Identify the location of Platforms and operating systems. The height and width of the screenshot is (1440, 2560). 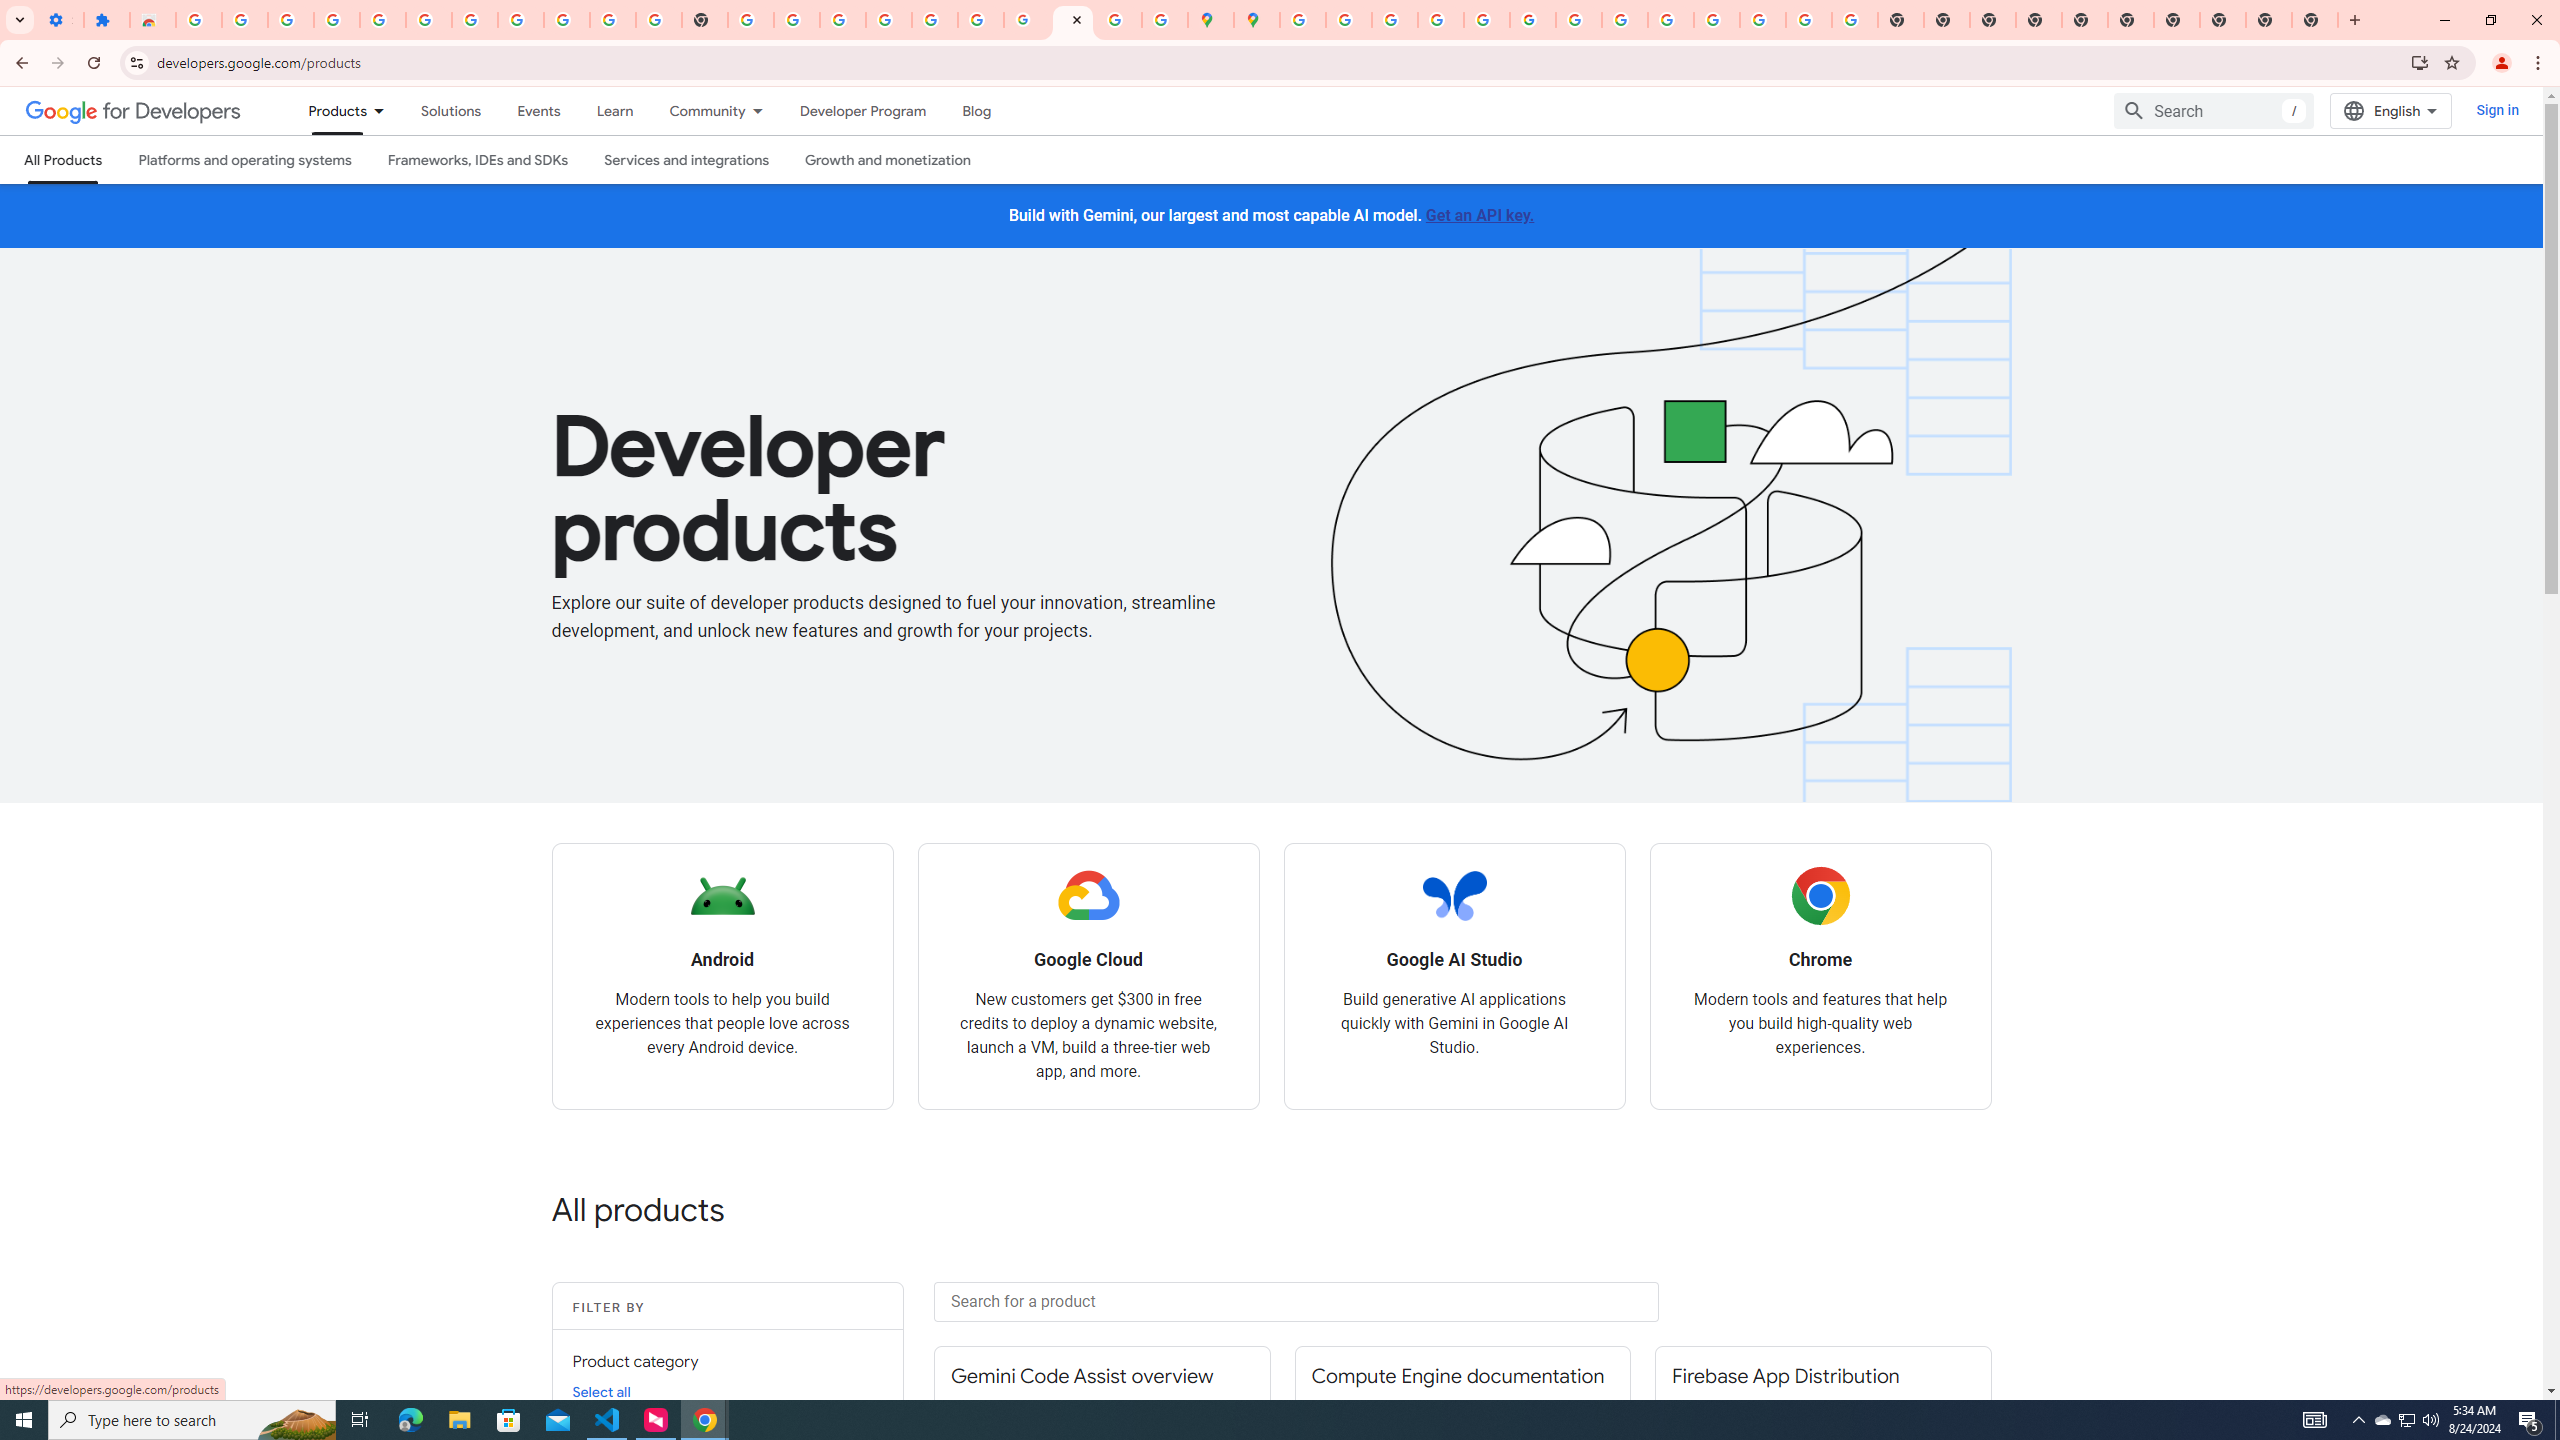
(246, 160).